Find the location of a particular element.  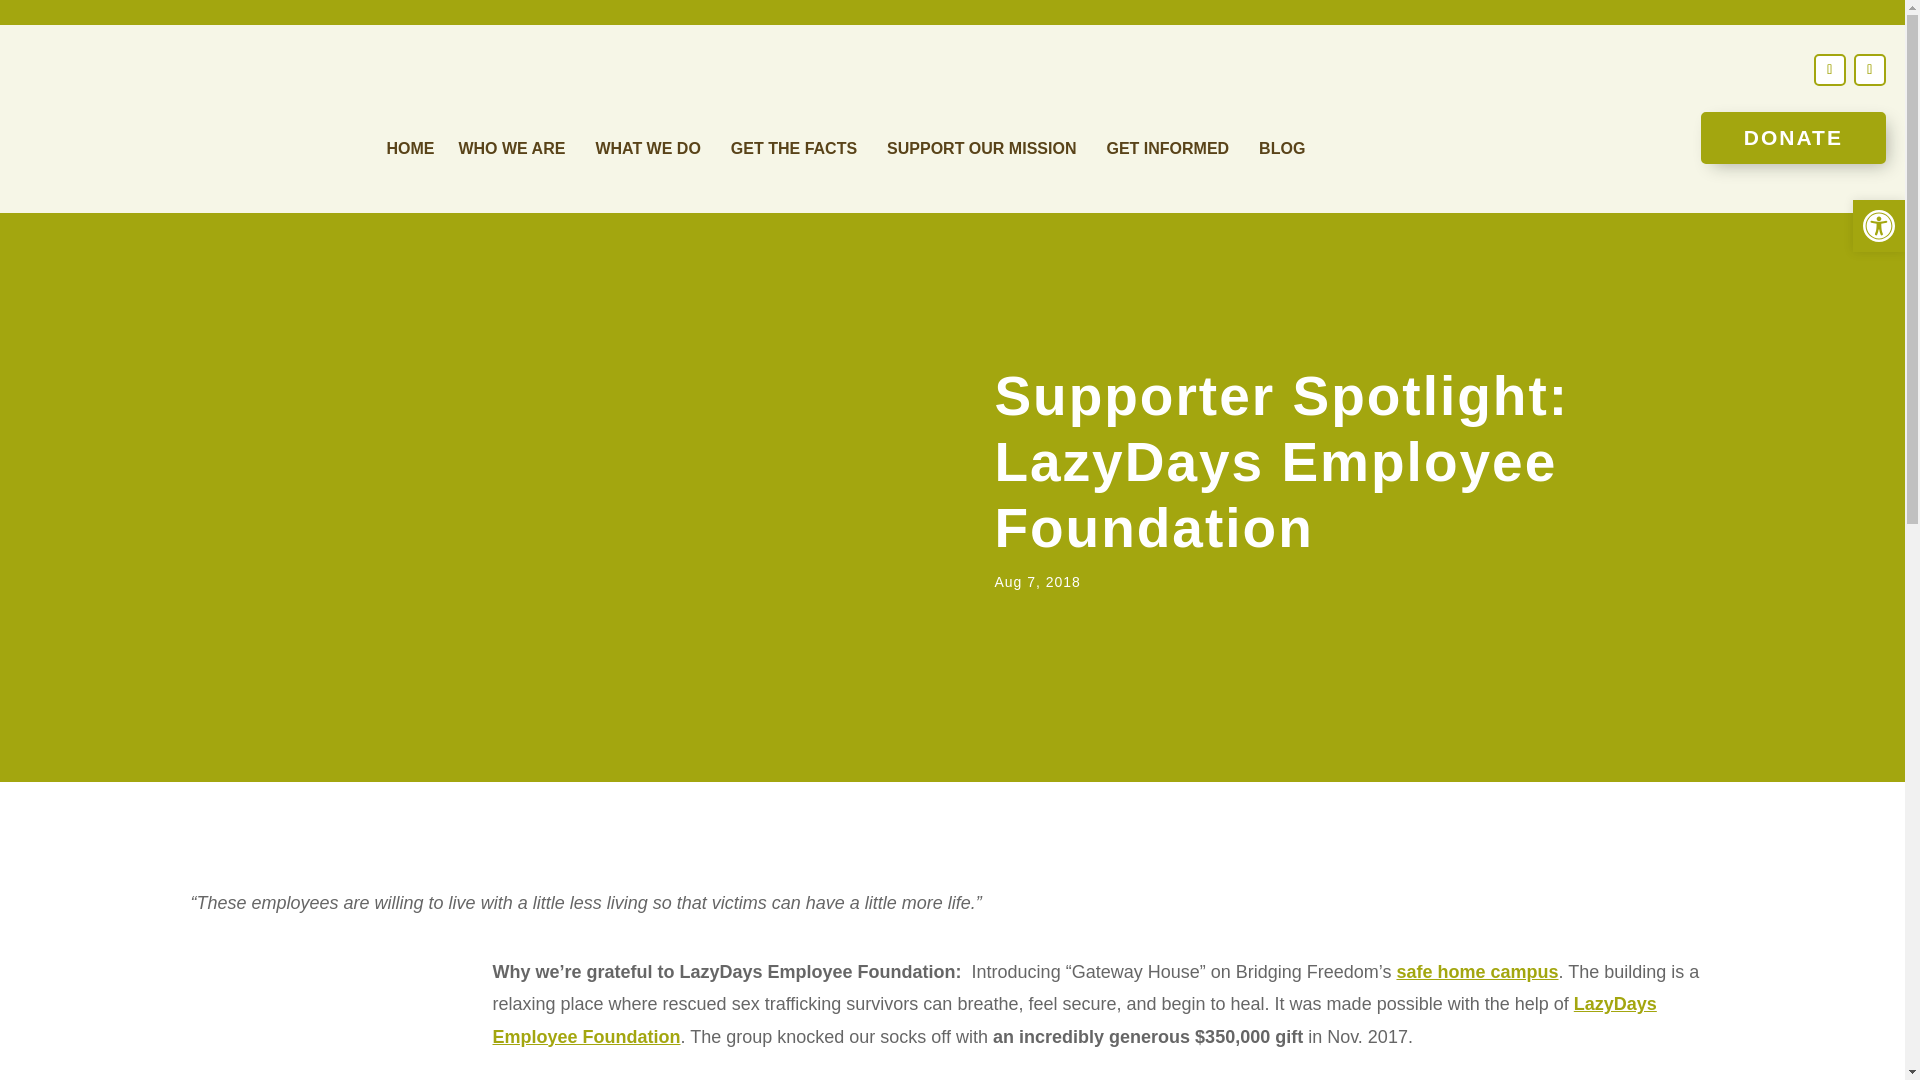

logo2 is located at coordinates (168, 119).